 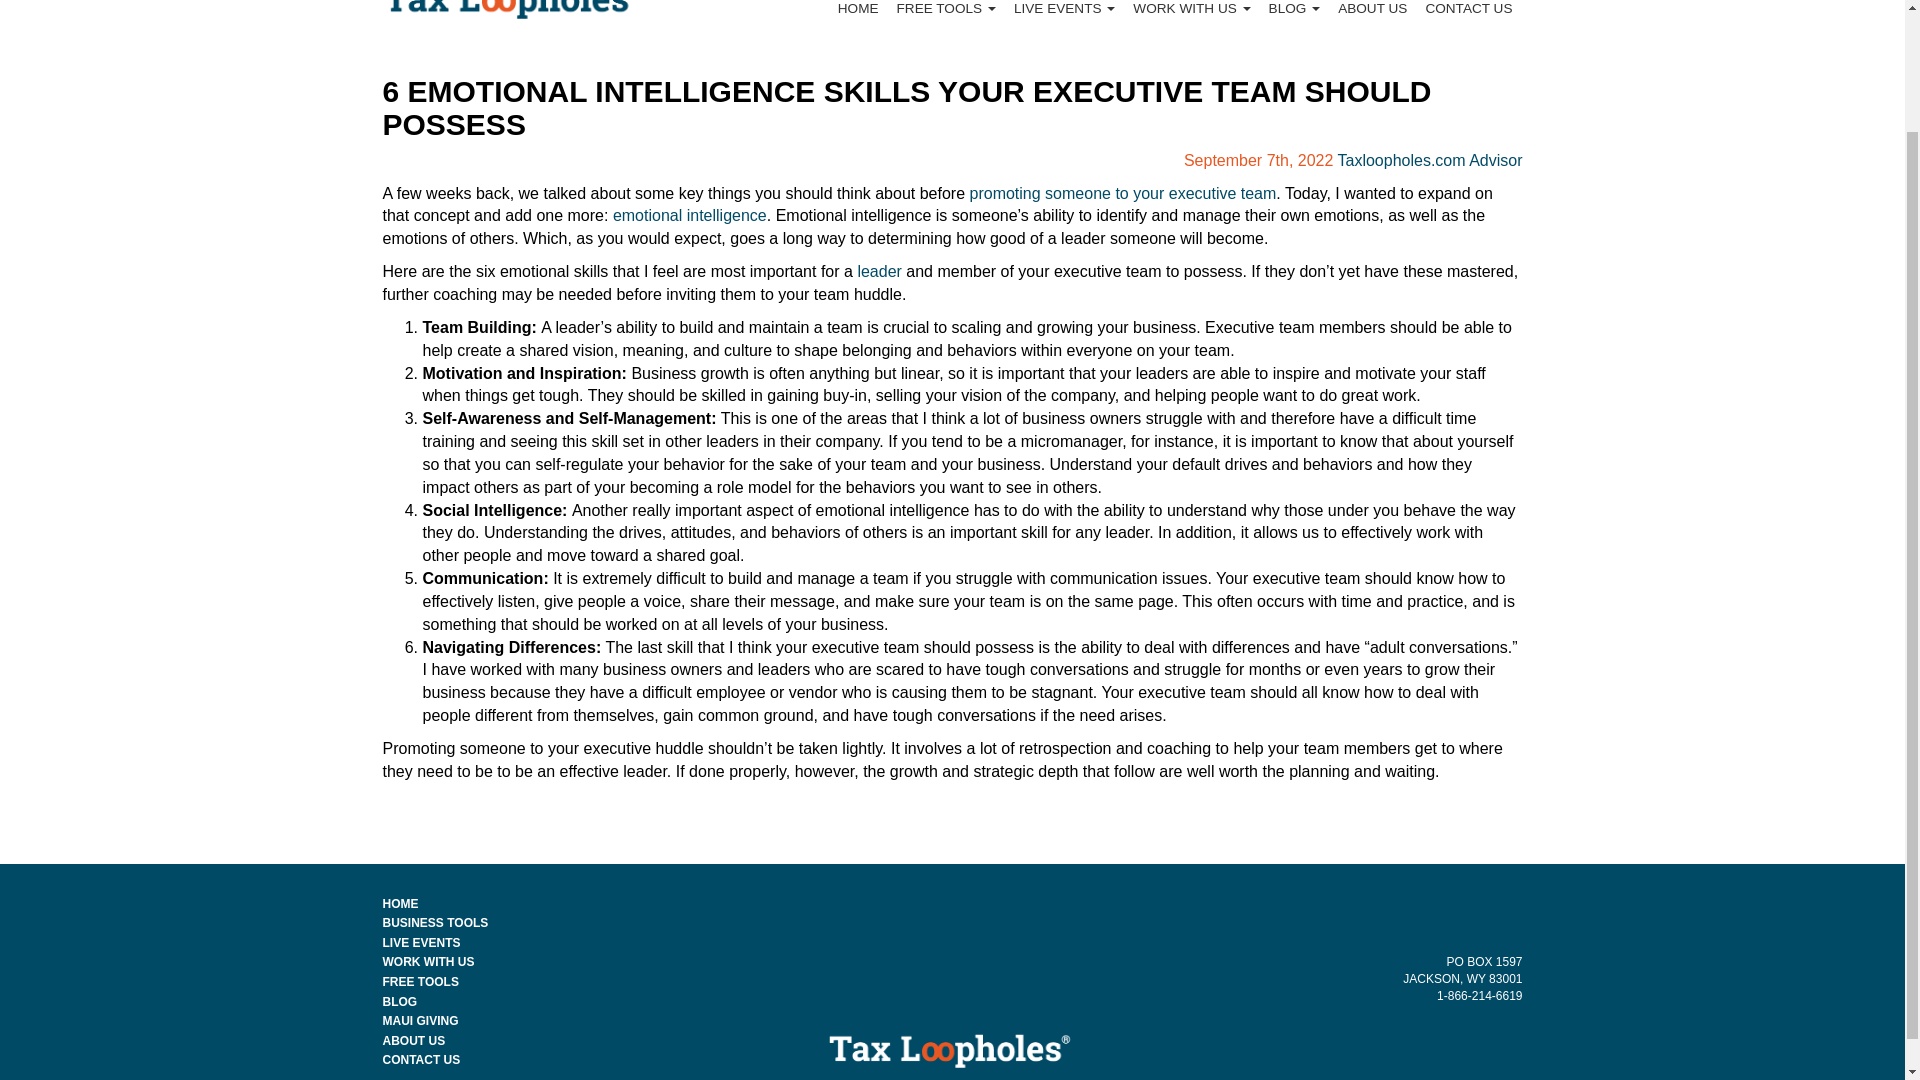 I want to click on ABOUT US, so click(x=414, y=1040).